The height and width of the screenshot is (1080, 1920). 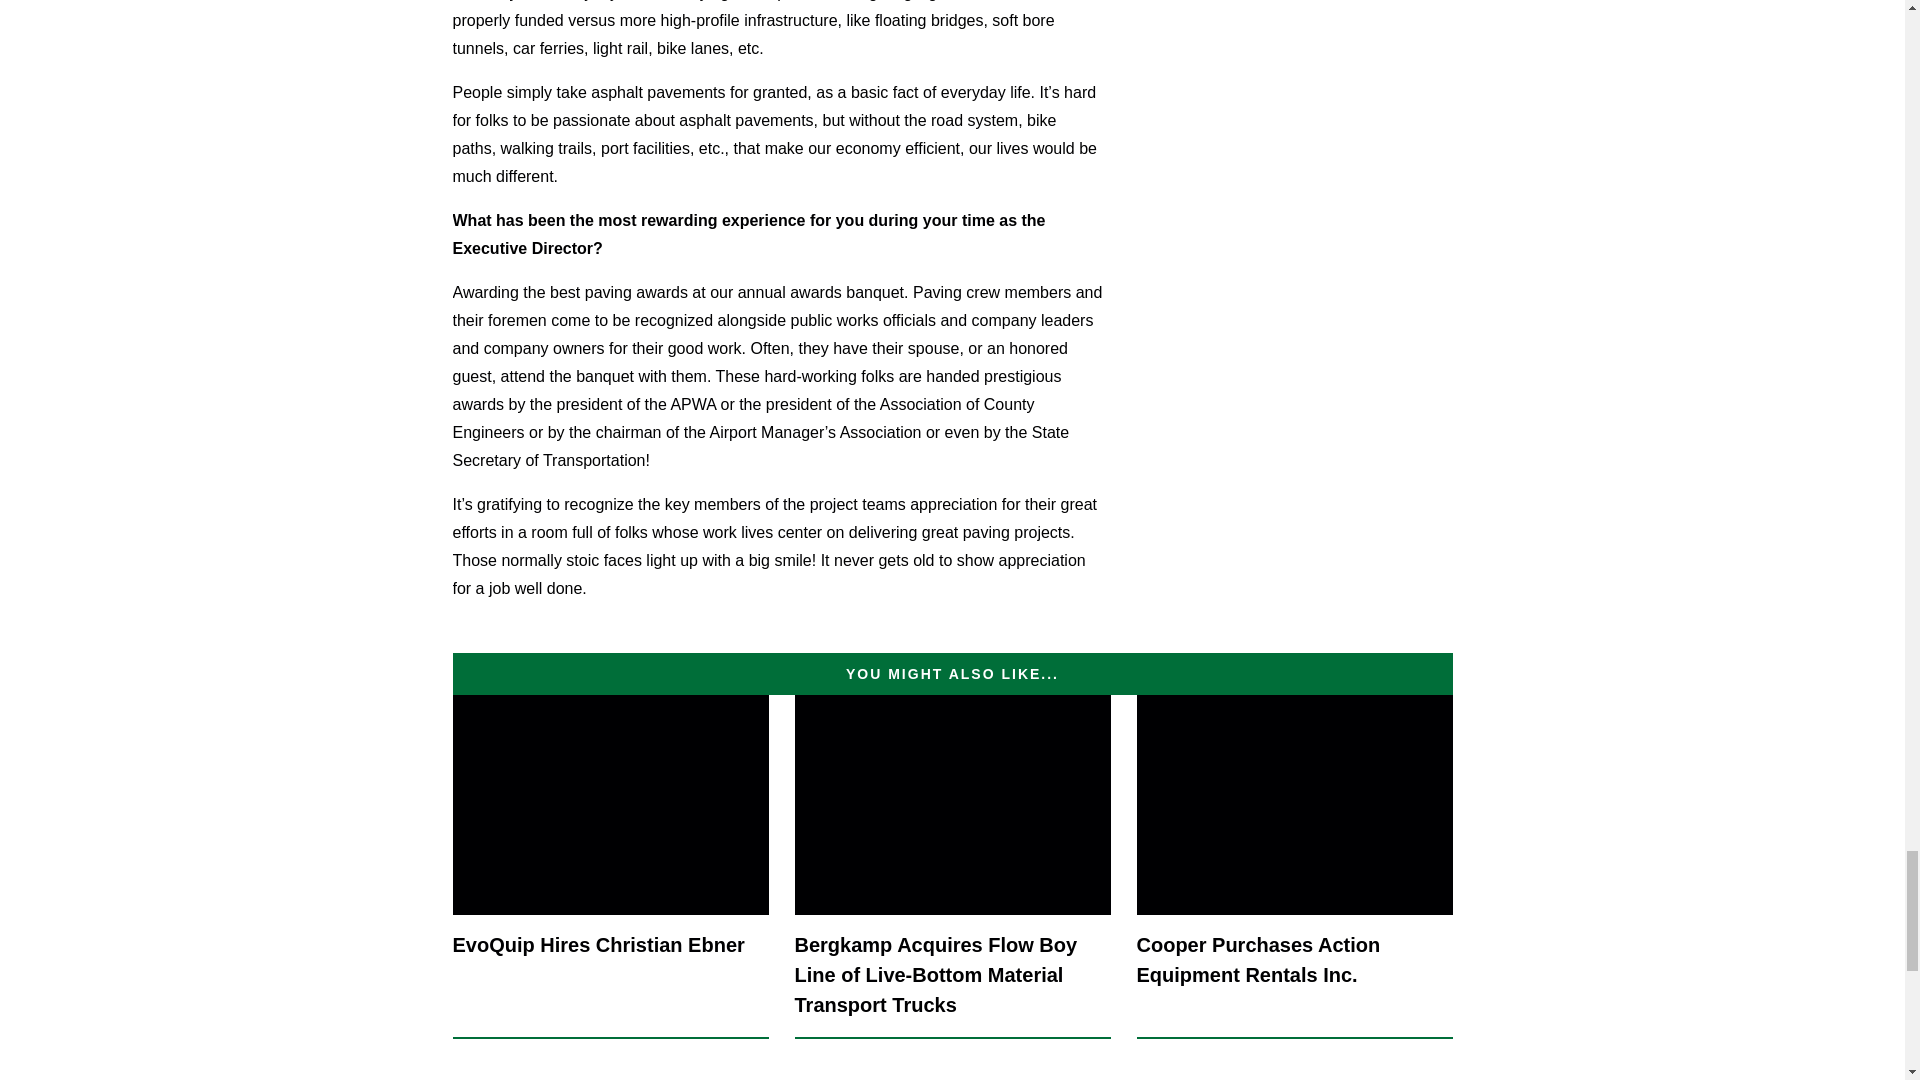 What do you see at coordinates (1294, 866) in the screenshot?
I see `Cooper Purchases Action Equipment Rentals Inc.` at bounding box center [1294, 866].